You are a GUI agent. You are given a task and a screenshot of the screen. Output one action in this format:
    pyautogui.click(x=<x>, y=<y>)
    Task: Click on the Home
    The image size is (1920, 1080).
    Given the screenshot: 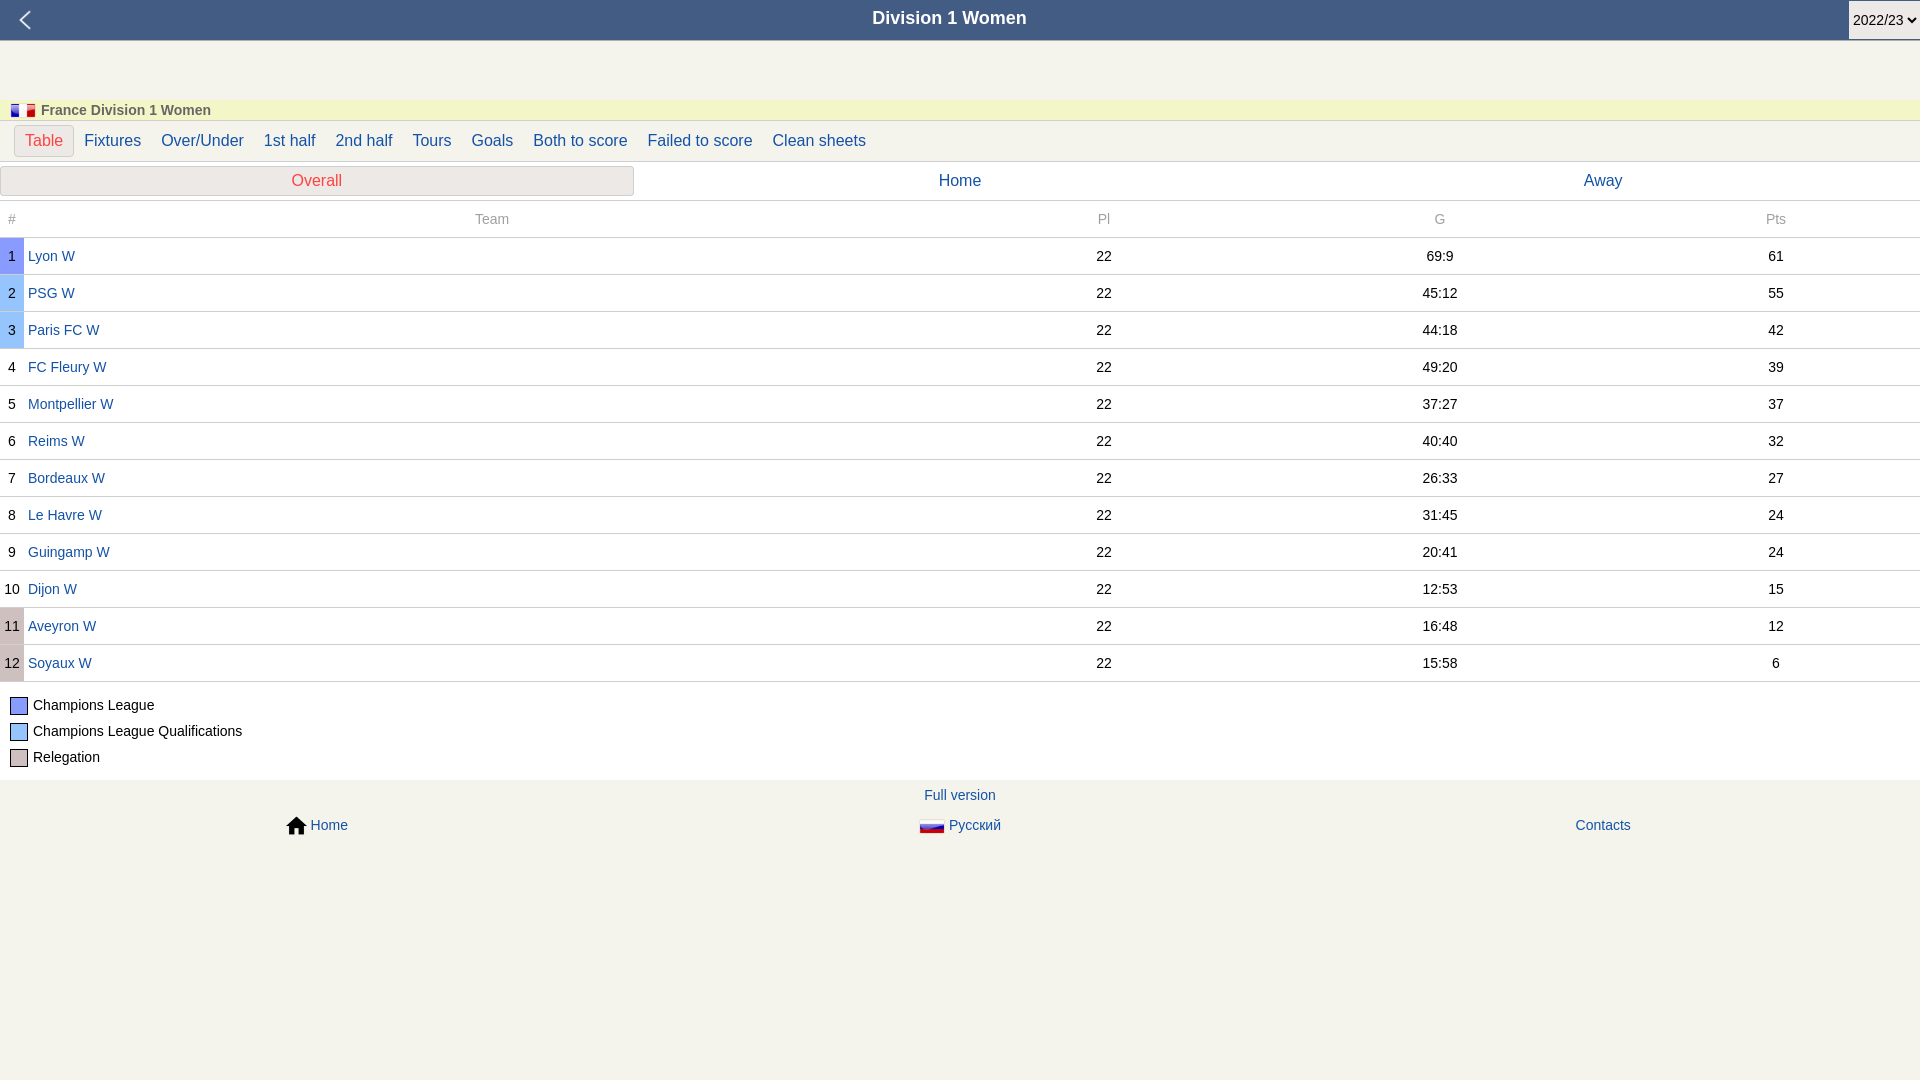 What is the action you would take?
    pyautogui.click(x=317, y=825)
    